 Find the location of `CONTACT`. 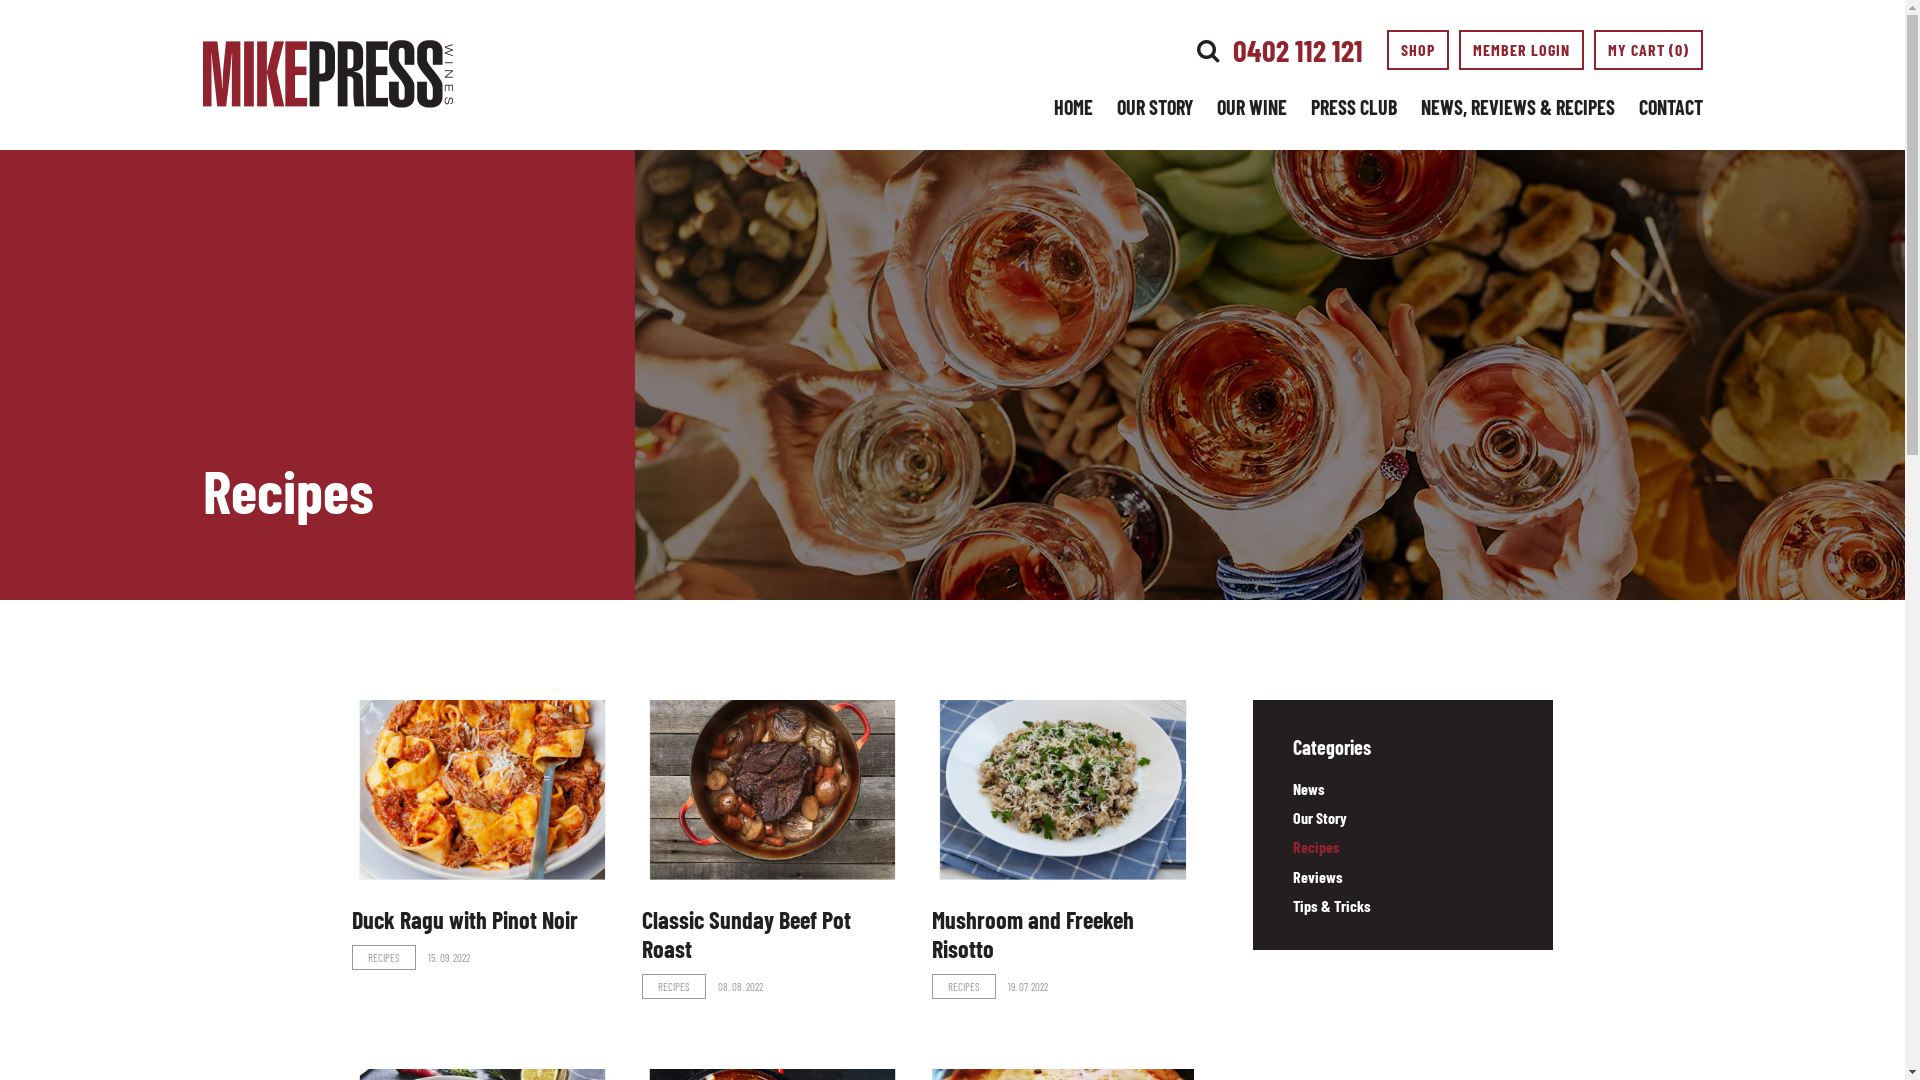

CONTACT is located at coordinates (1670, 107).